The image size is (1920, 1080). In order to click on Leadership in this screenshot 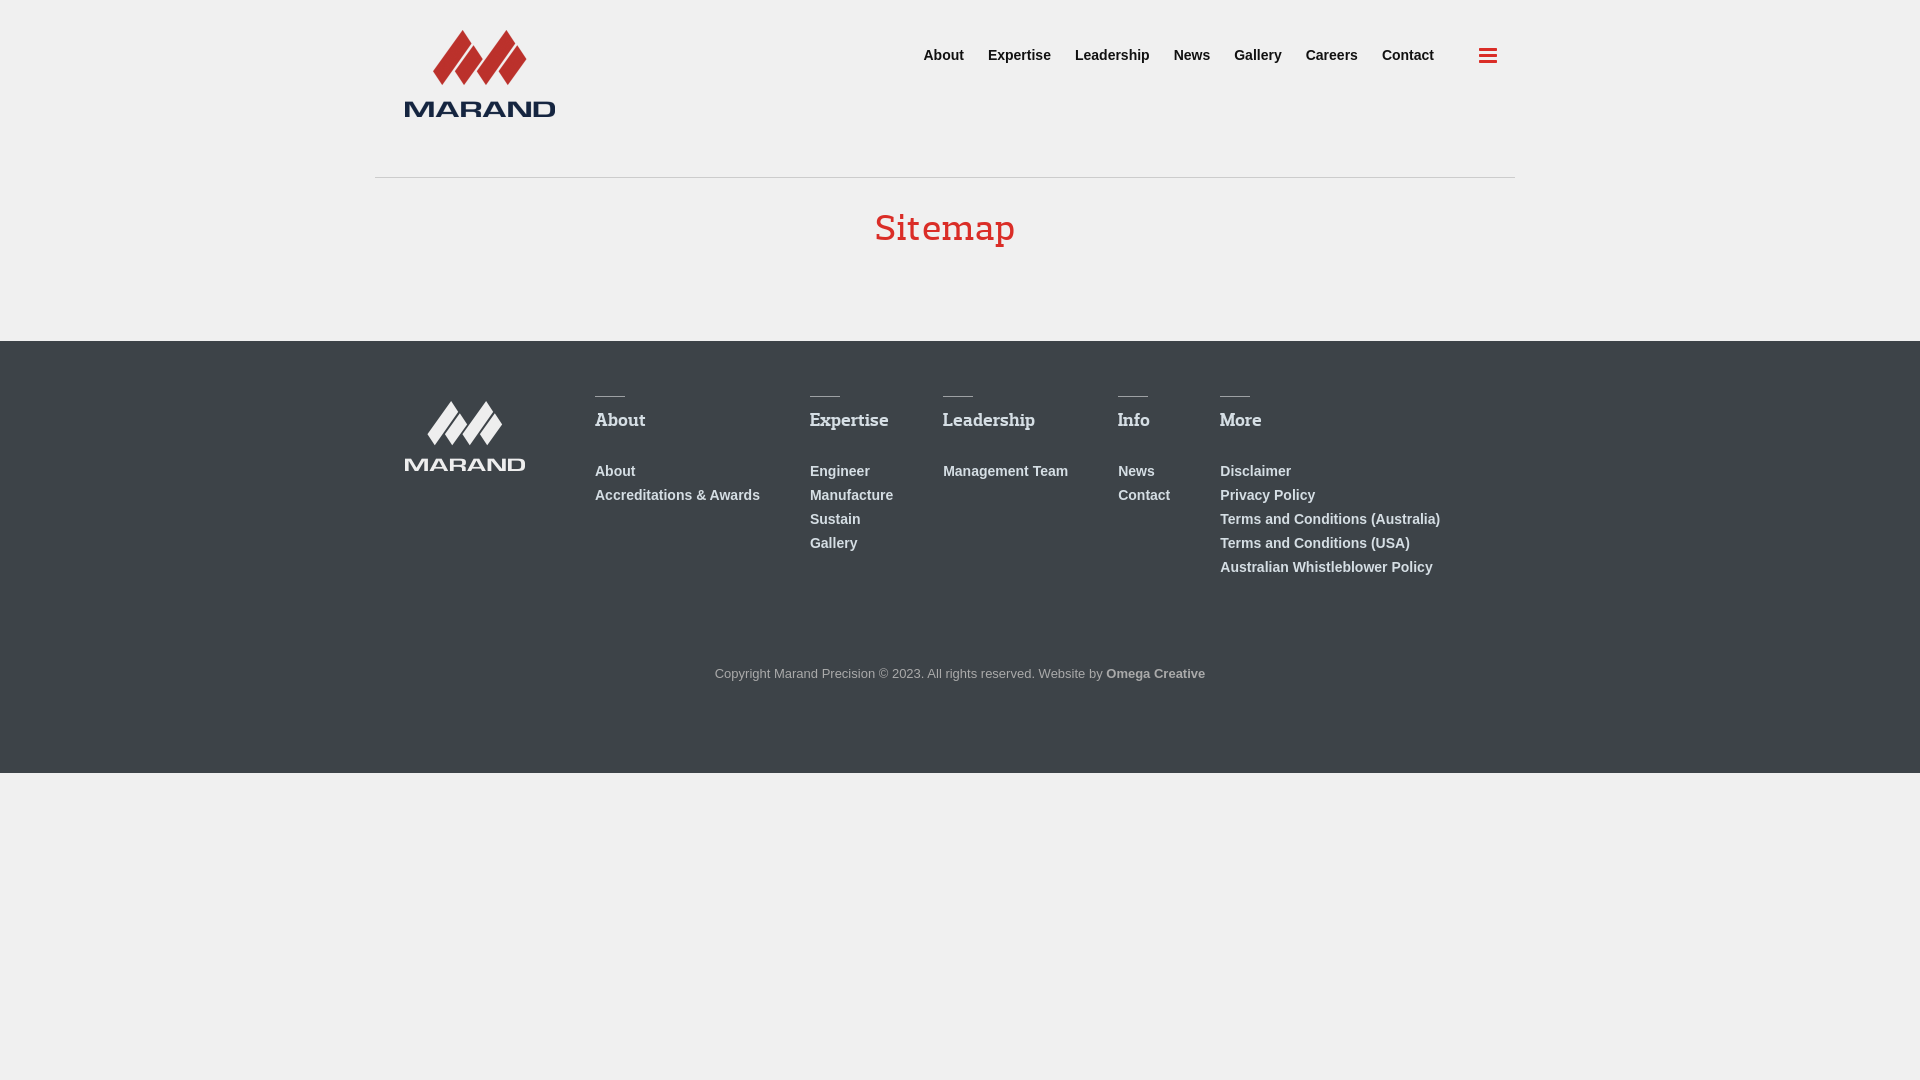, I will do `click(1006, 415)`.